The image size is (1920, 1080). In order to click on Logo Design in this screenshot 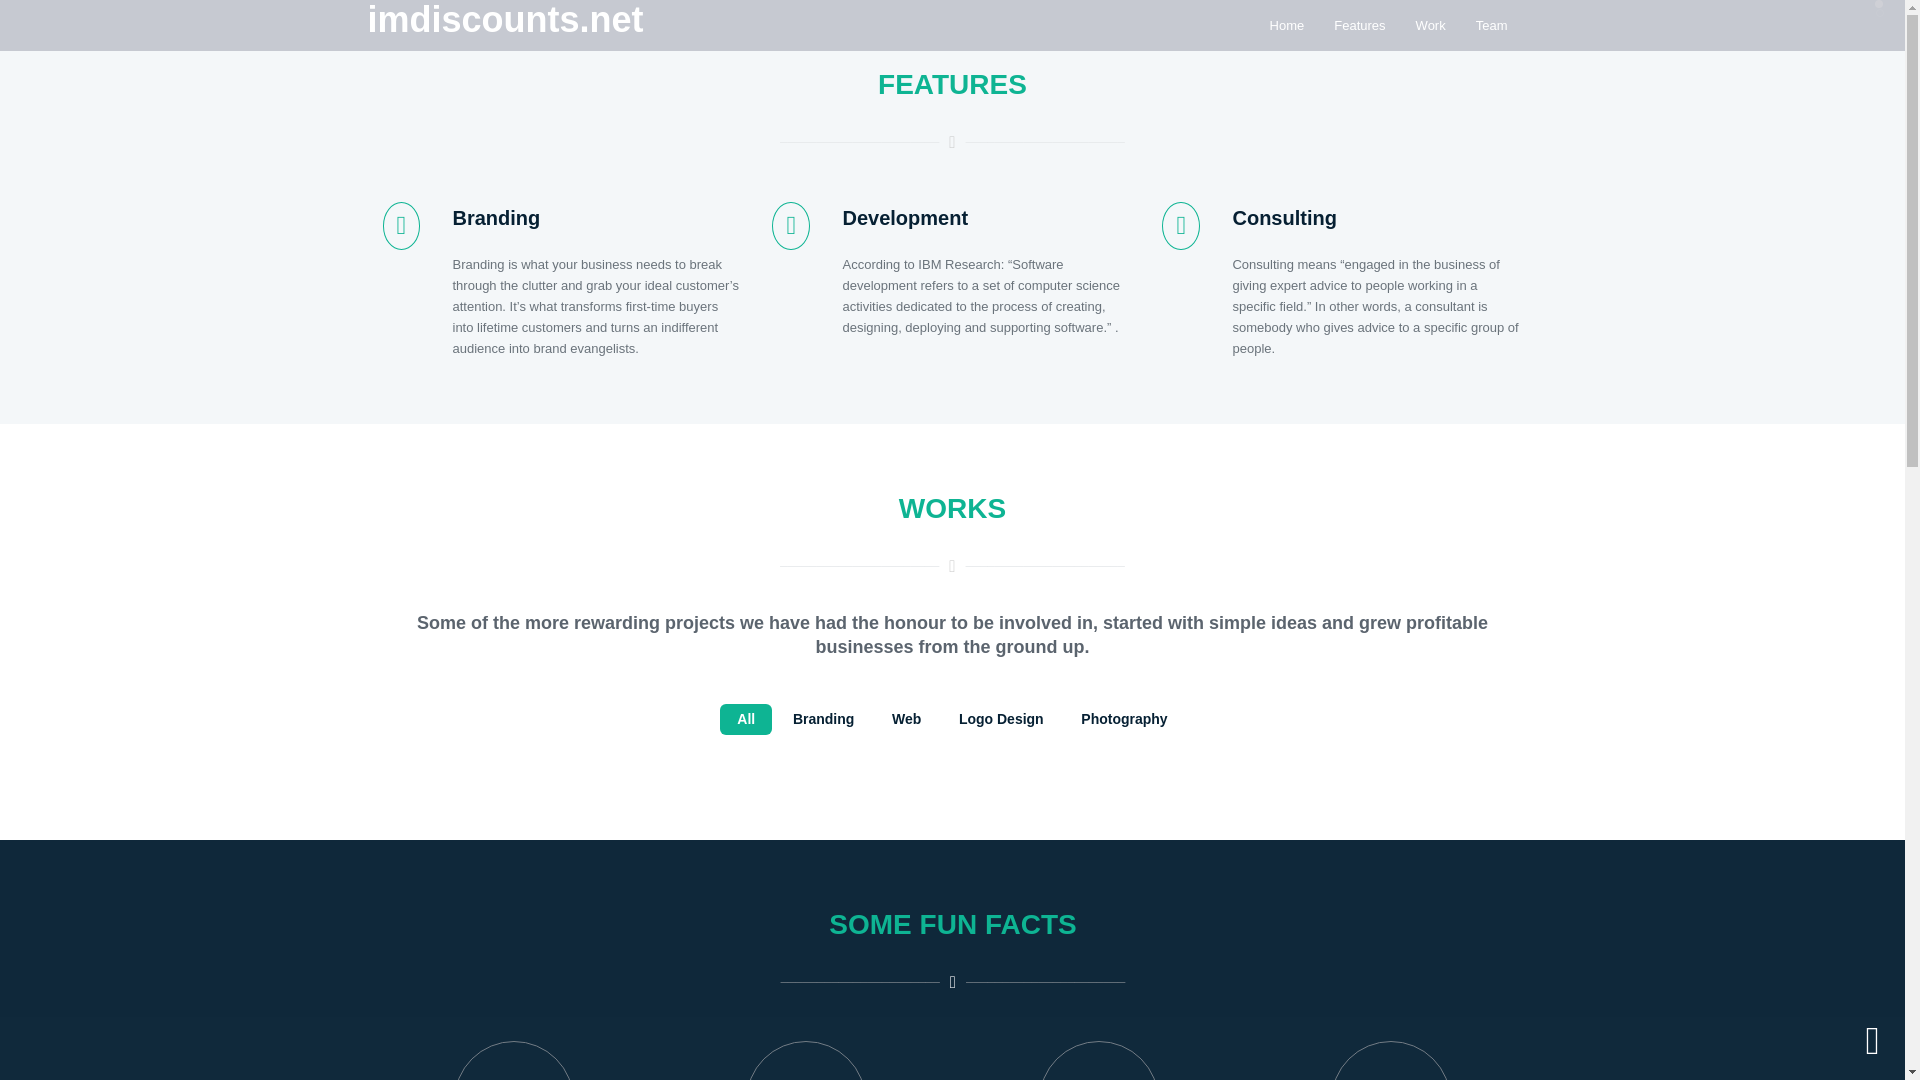, I will do `click(1006, 720)`.